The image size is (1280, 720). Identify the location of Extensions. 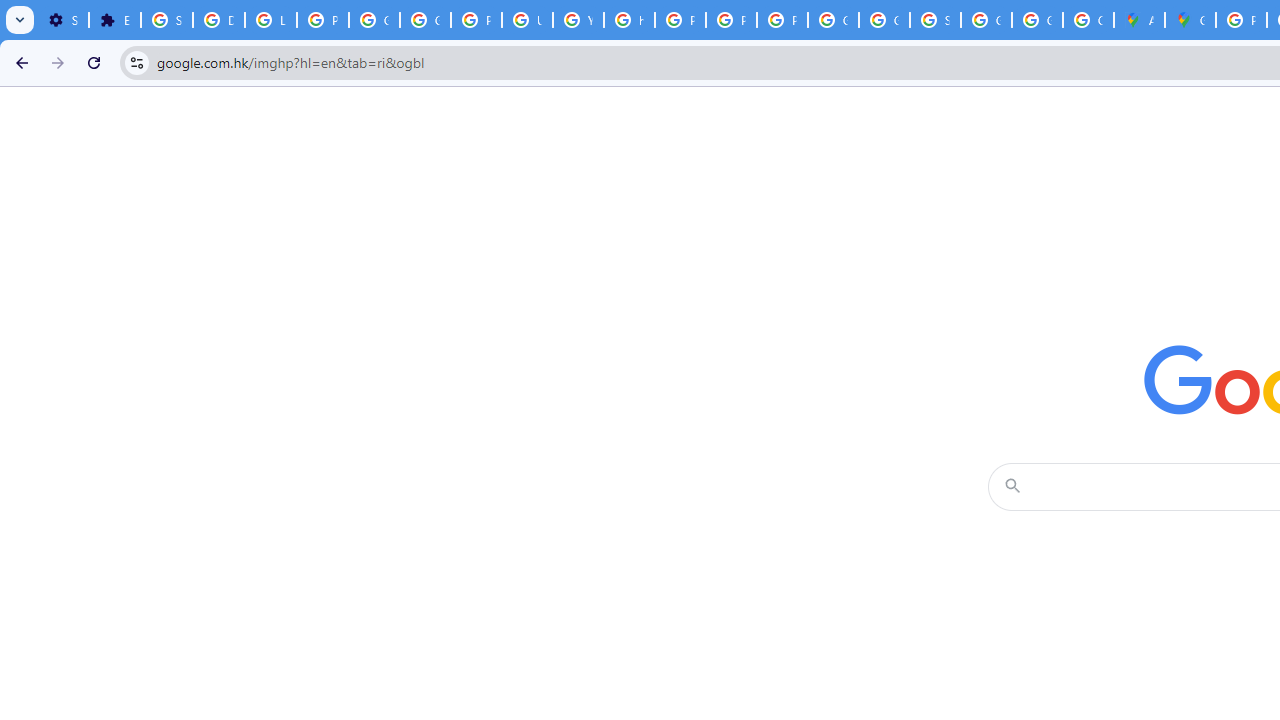
(114, 20).